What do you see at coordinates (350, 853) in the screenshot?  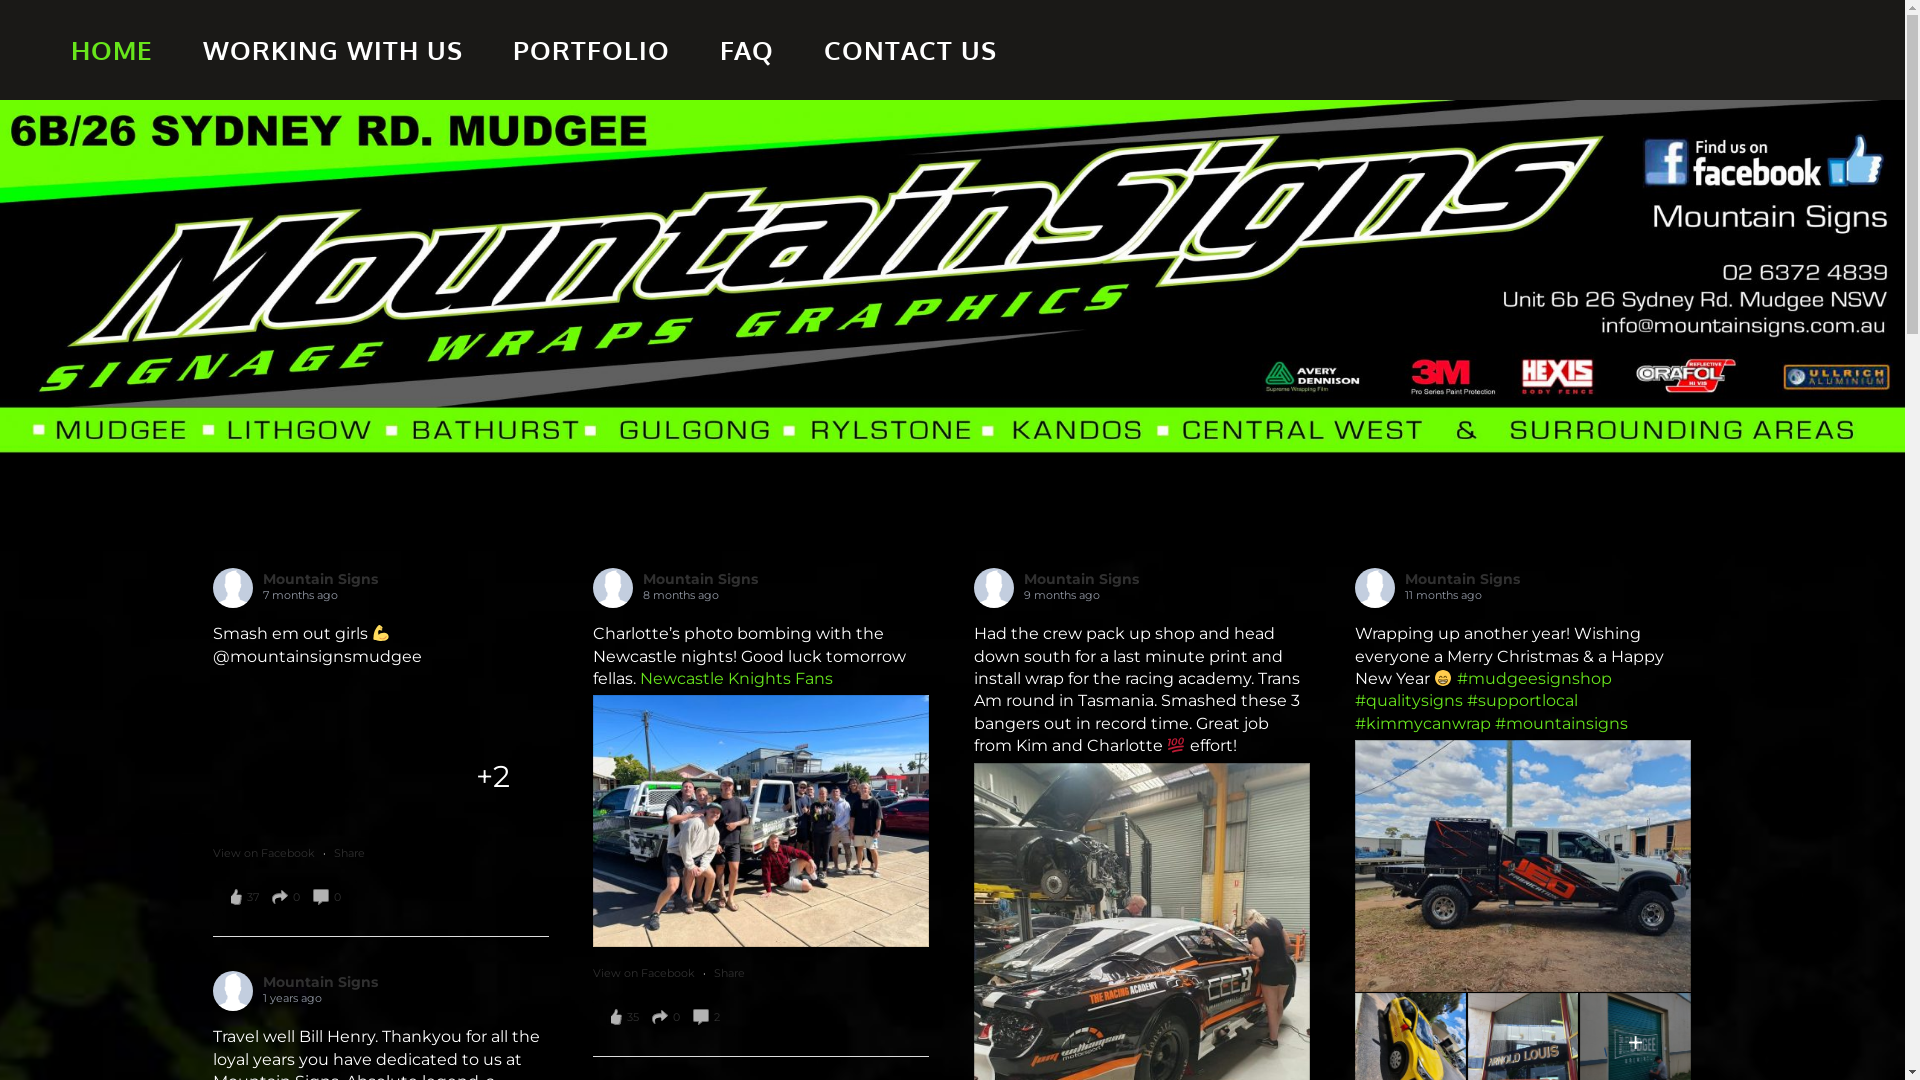 I see `Share` at bounding box center [350, 853].